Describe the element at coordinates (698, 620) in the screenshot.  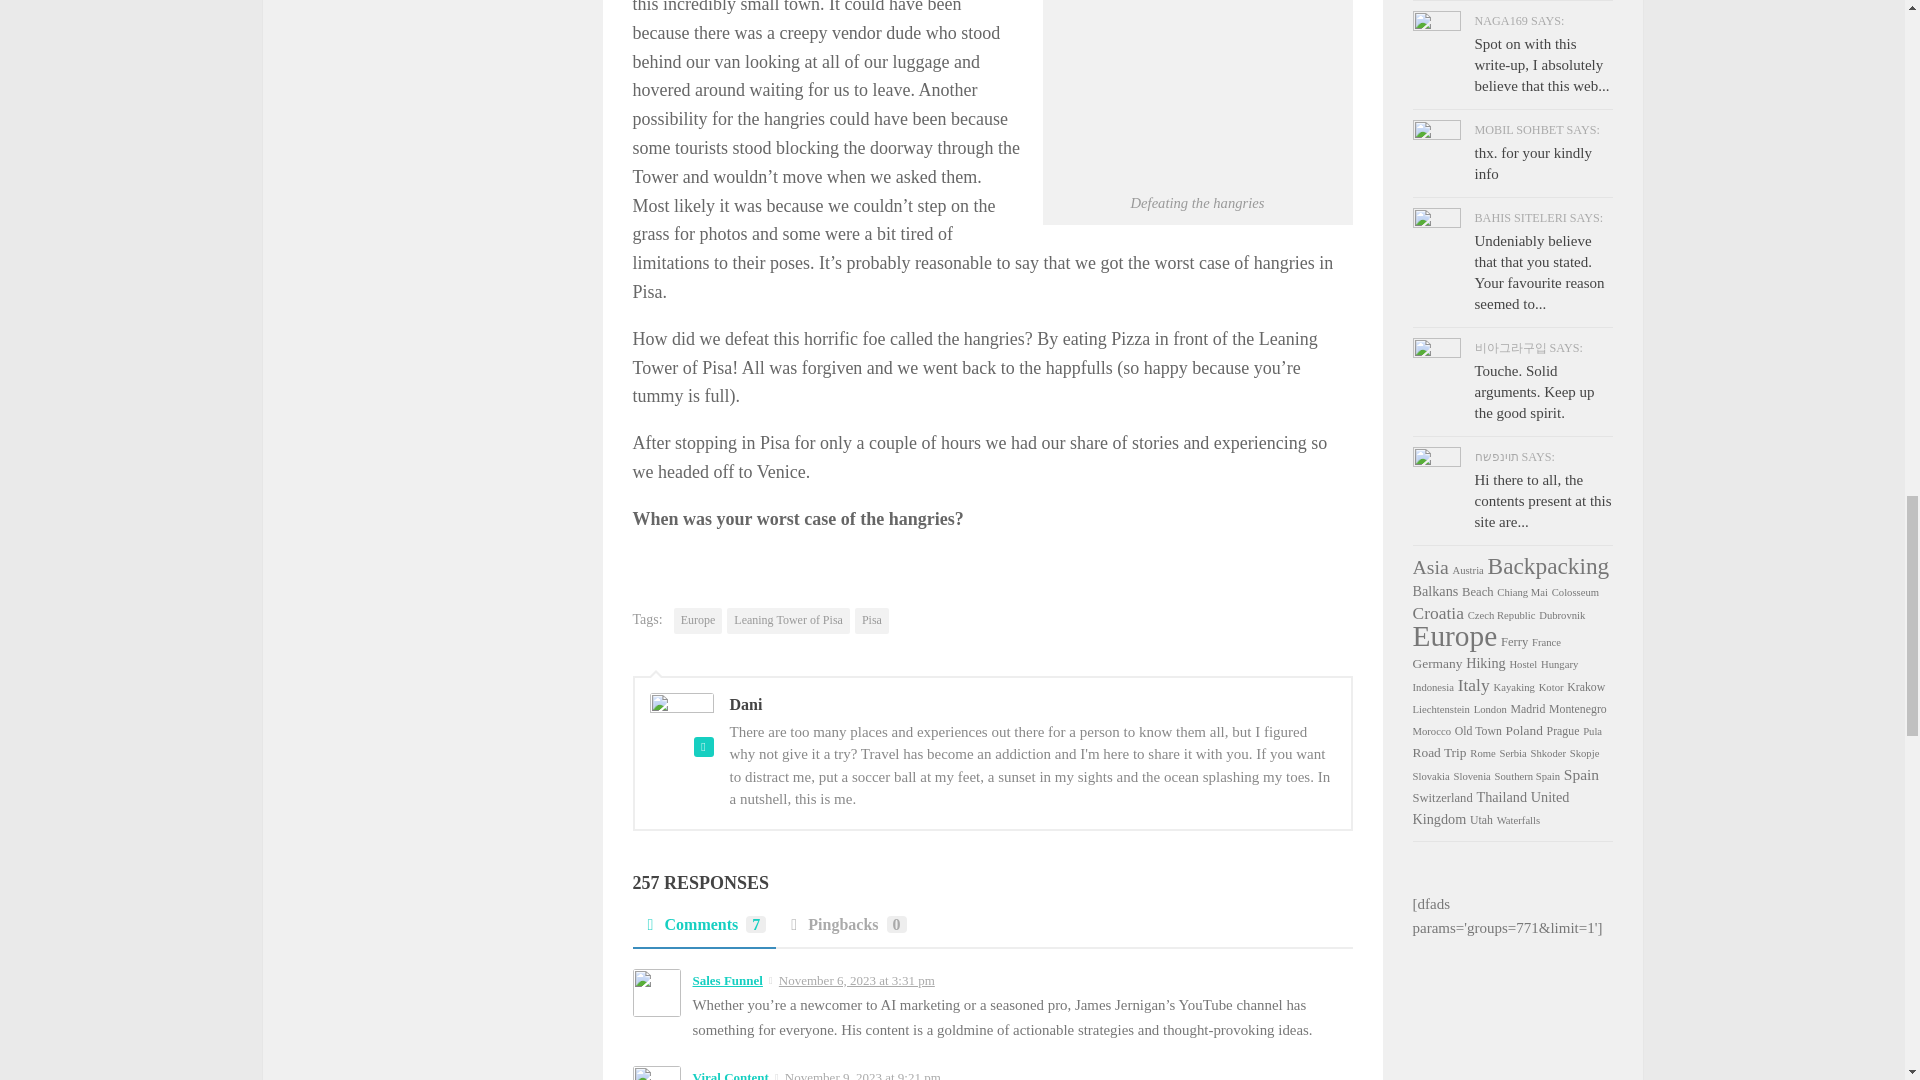
I see `Europe` at that location.